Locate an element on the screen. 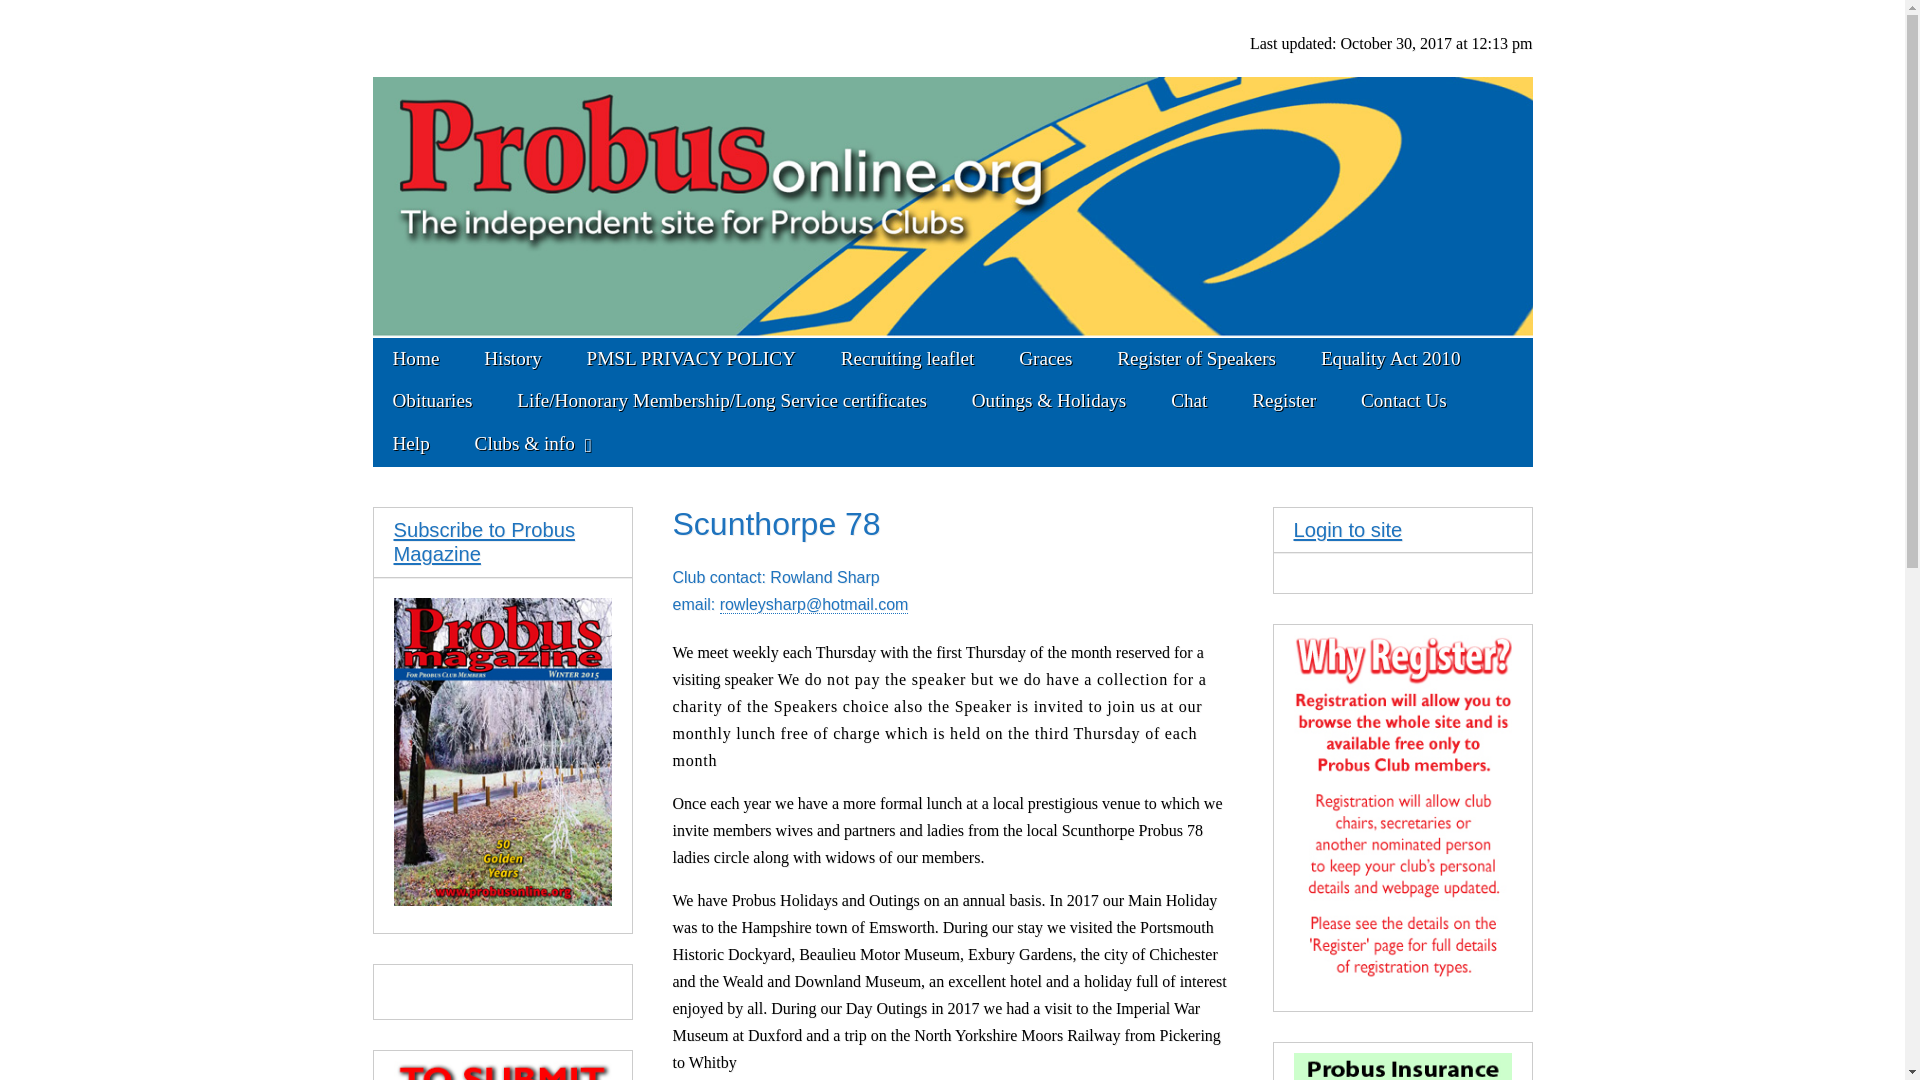 The height and width of the screenshot is (1080, 1920). Login to site is located at coordinates (1348, 530).